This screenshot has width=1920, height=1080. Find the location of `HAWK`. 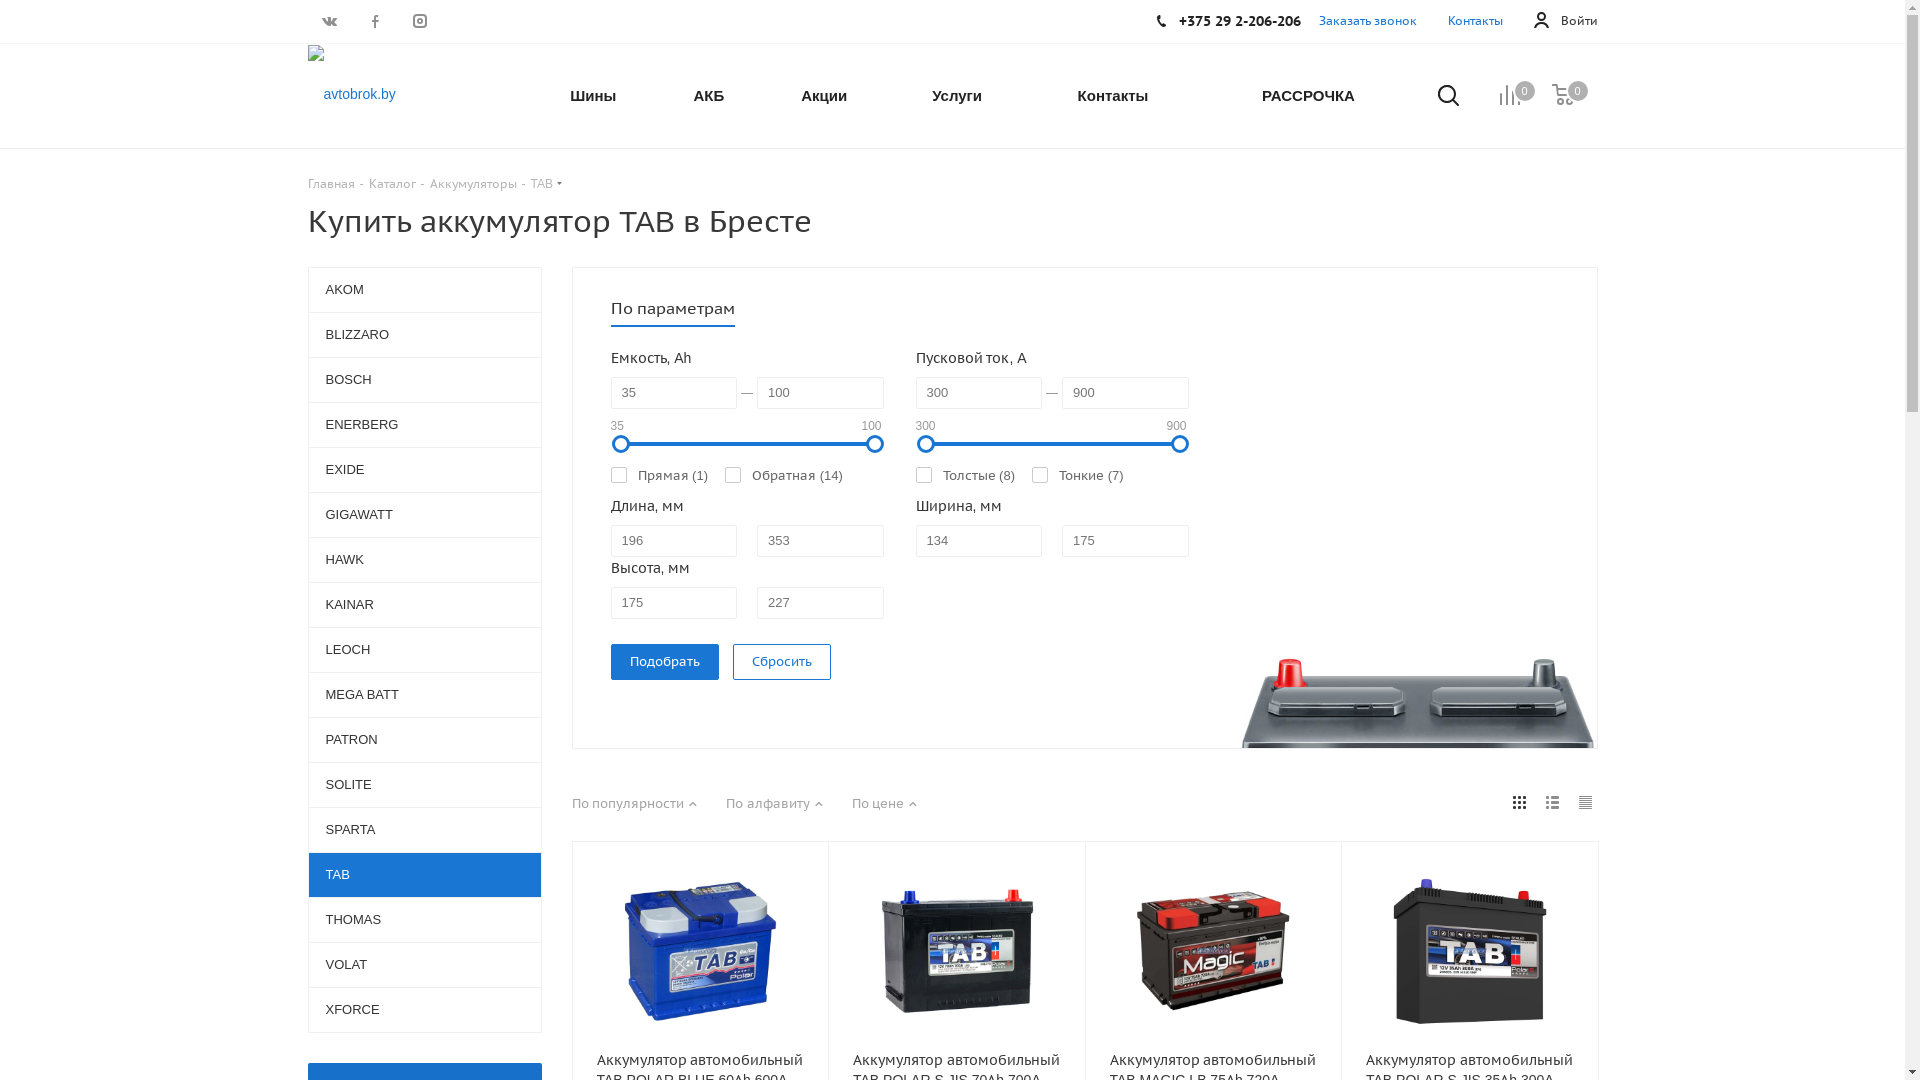

HAWK is located at coordinates (425, 560).